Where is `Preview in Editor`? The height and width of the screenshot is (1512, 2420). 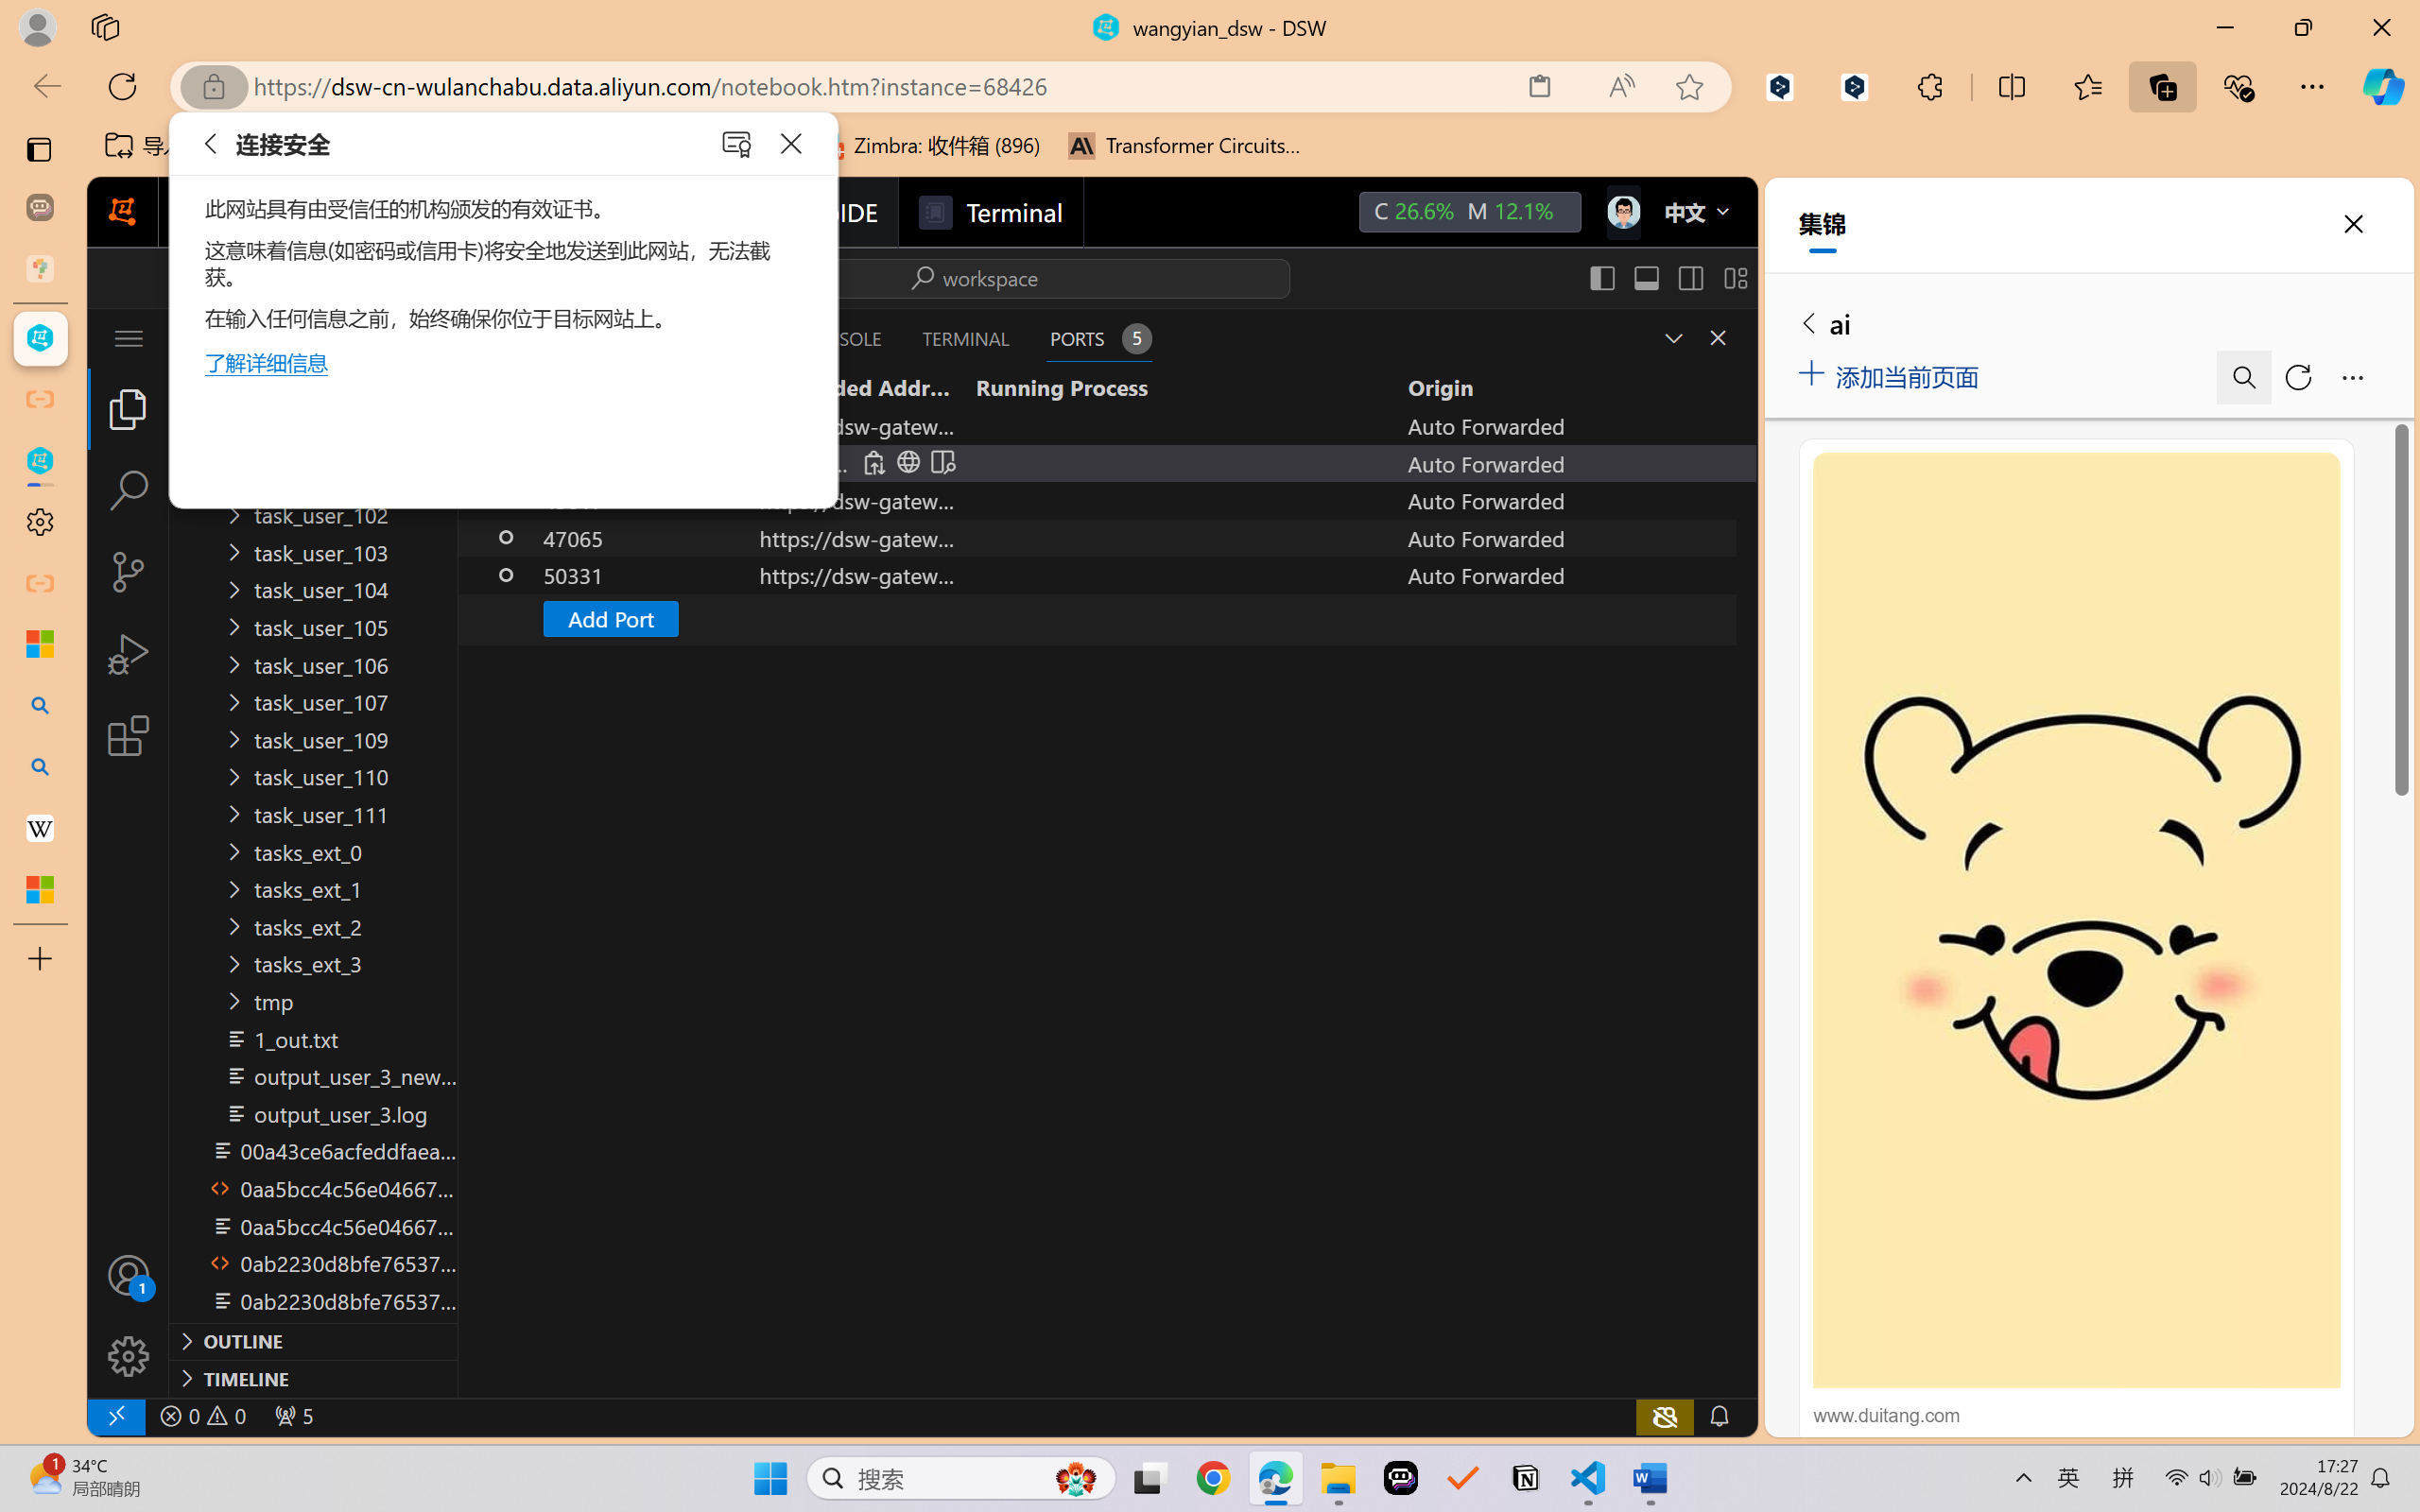
Preview in Editor is located at coordinates (941, 462).